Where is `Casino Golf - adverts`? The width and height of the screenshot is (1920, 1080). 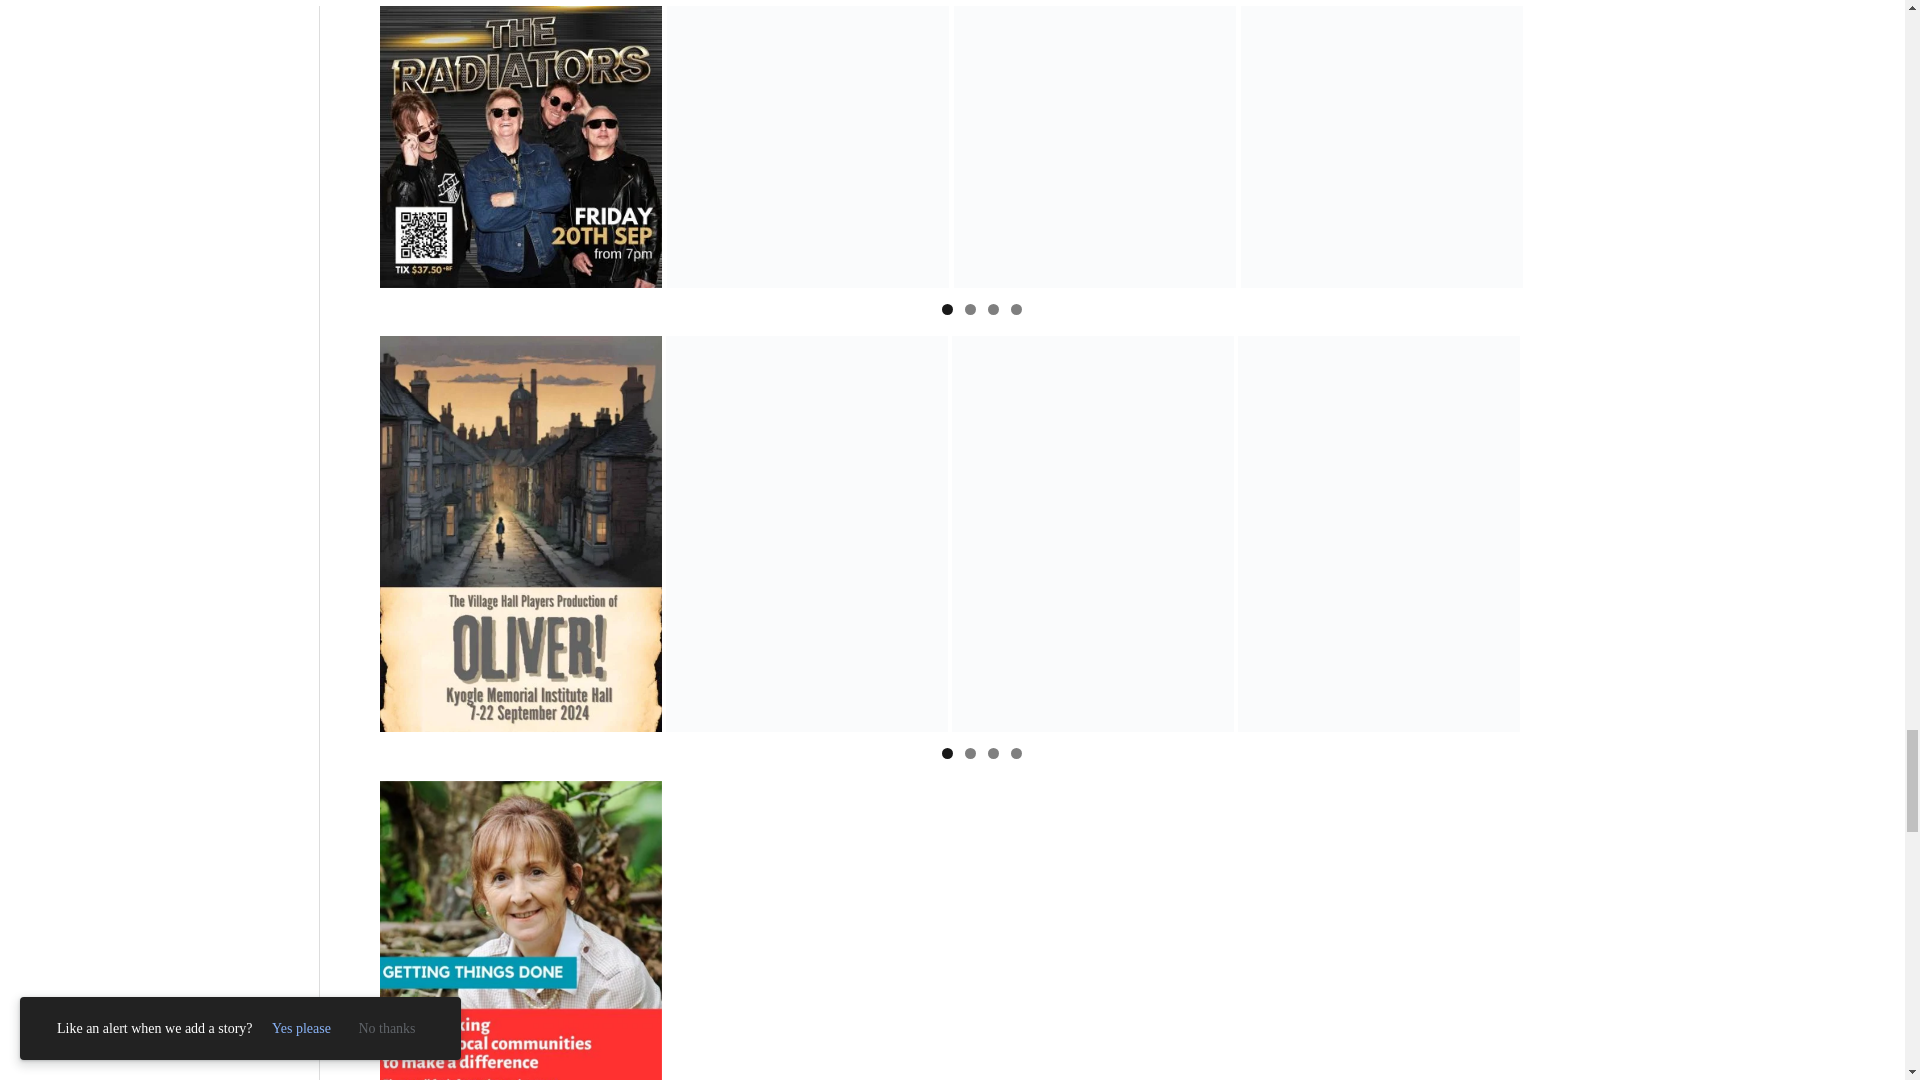 Casino Golf - adverts is located at coordinates (1095, 147).